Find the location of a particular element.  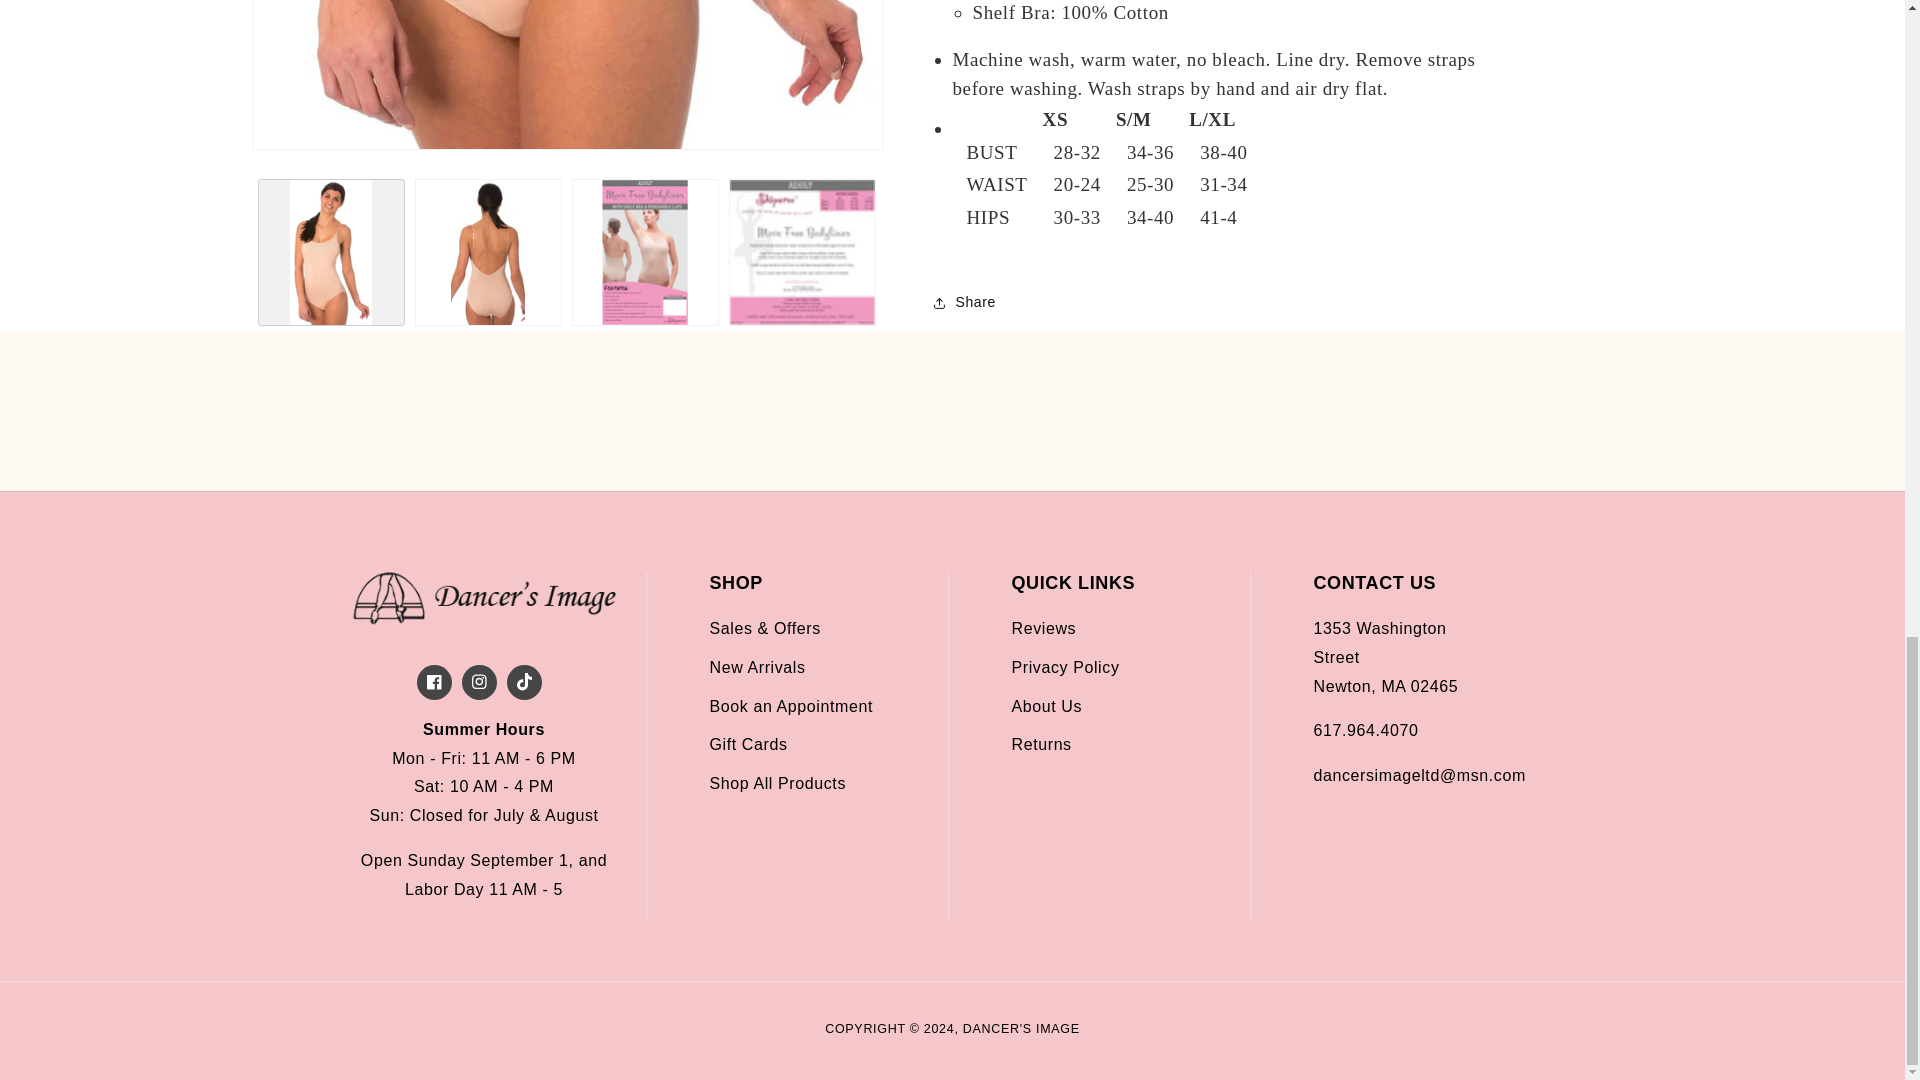

tel:6179644070 is located at coordinates (1366, 730).